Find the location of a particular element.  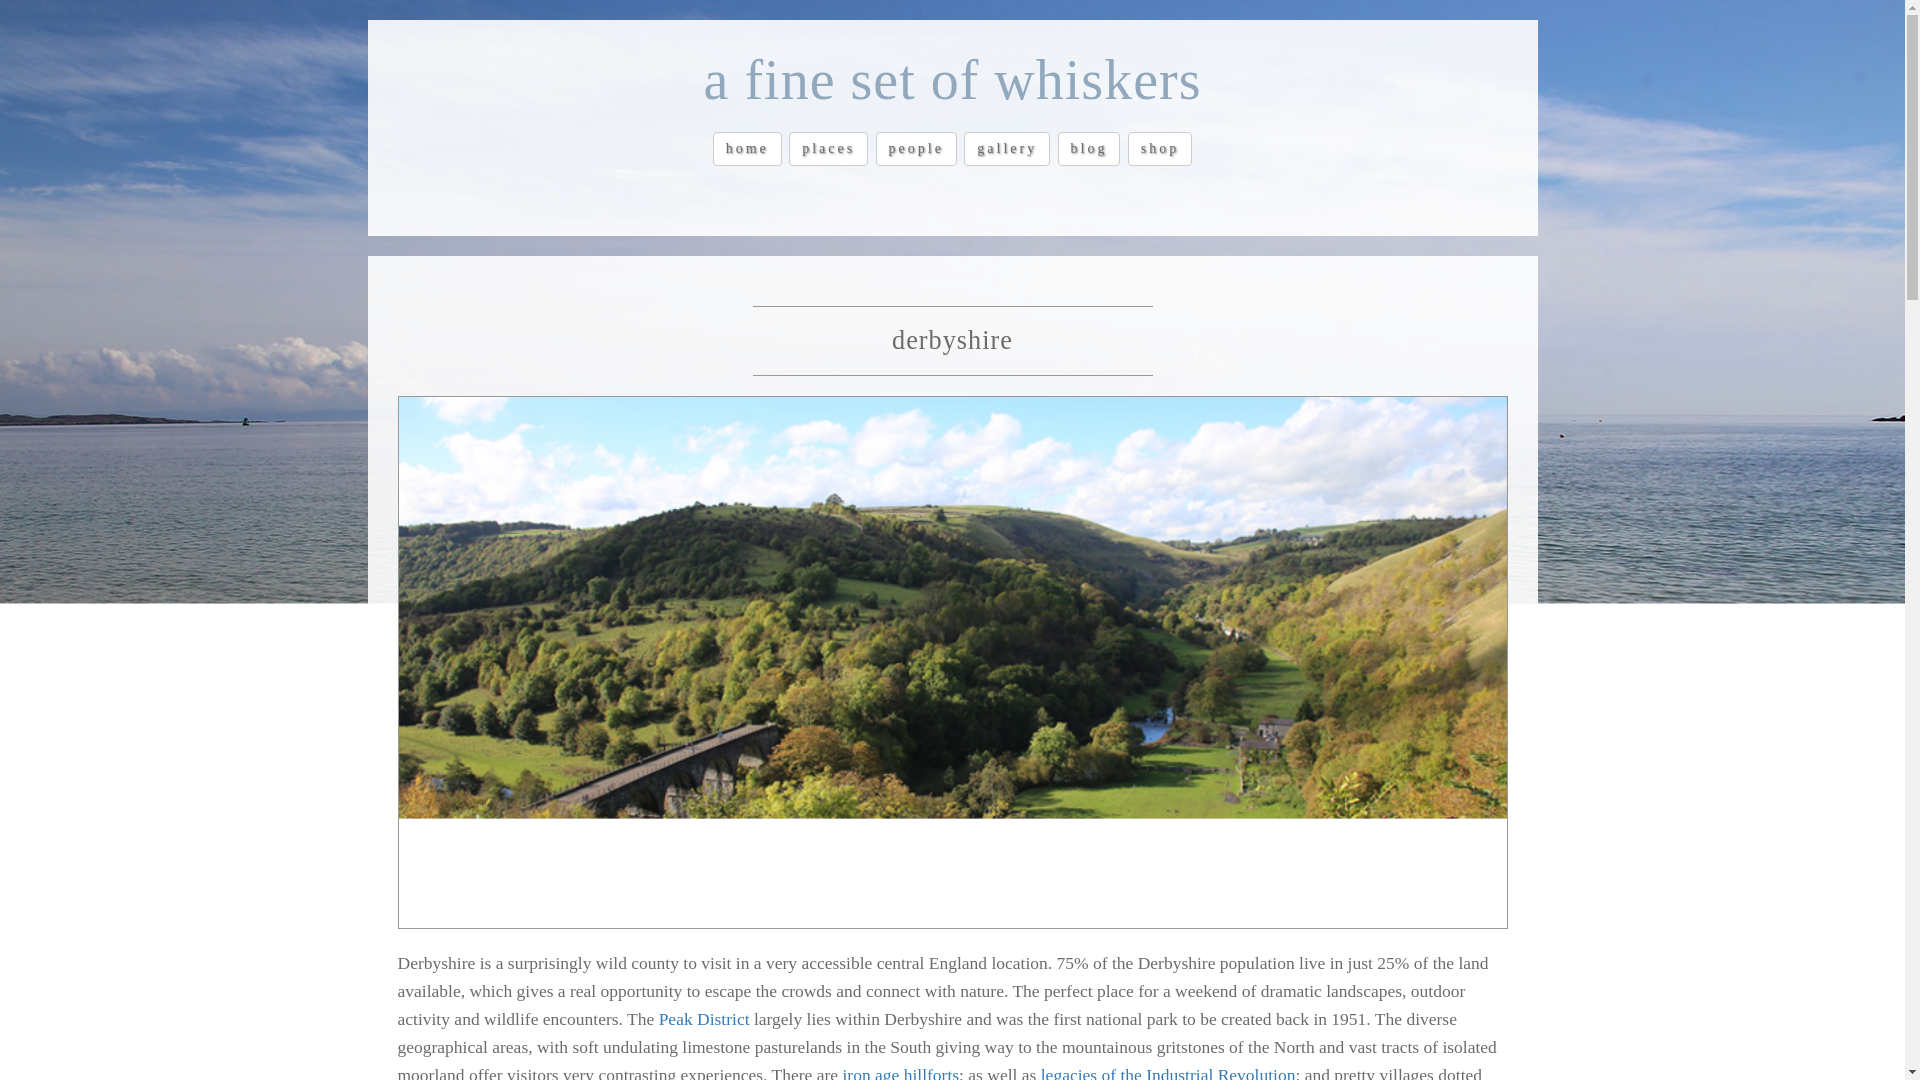

Peak District is located at coordinates (704, 1018).